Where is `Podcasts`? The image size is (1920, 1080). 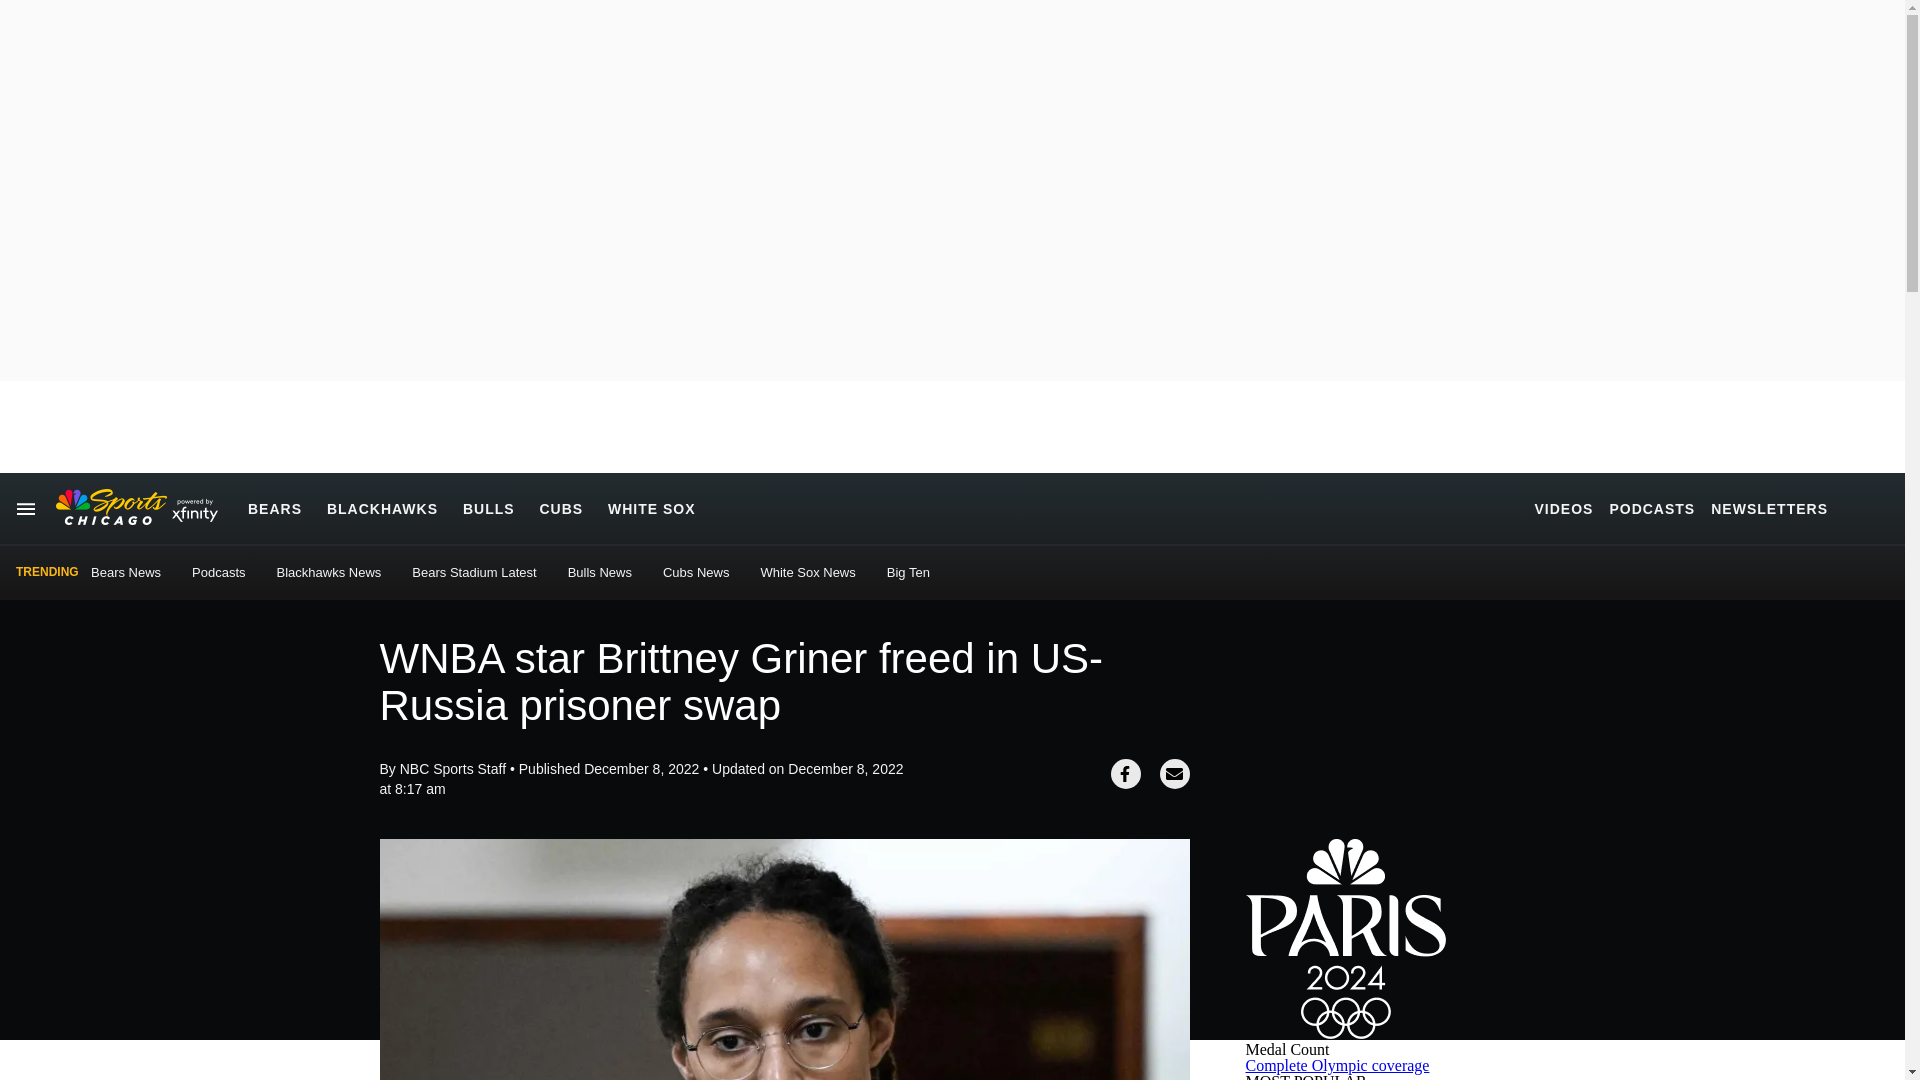 Podcasts is located at coordinates (218, 572).